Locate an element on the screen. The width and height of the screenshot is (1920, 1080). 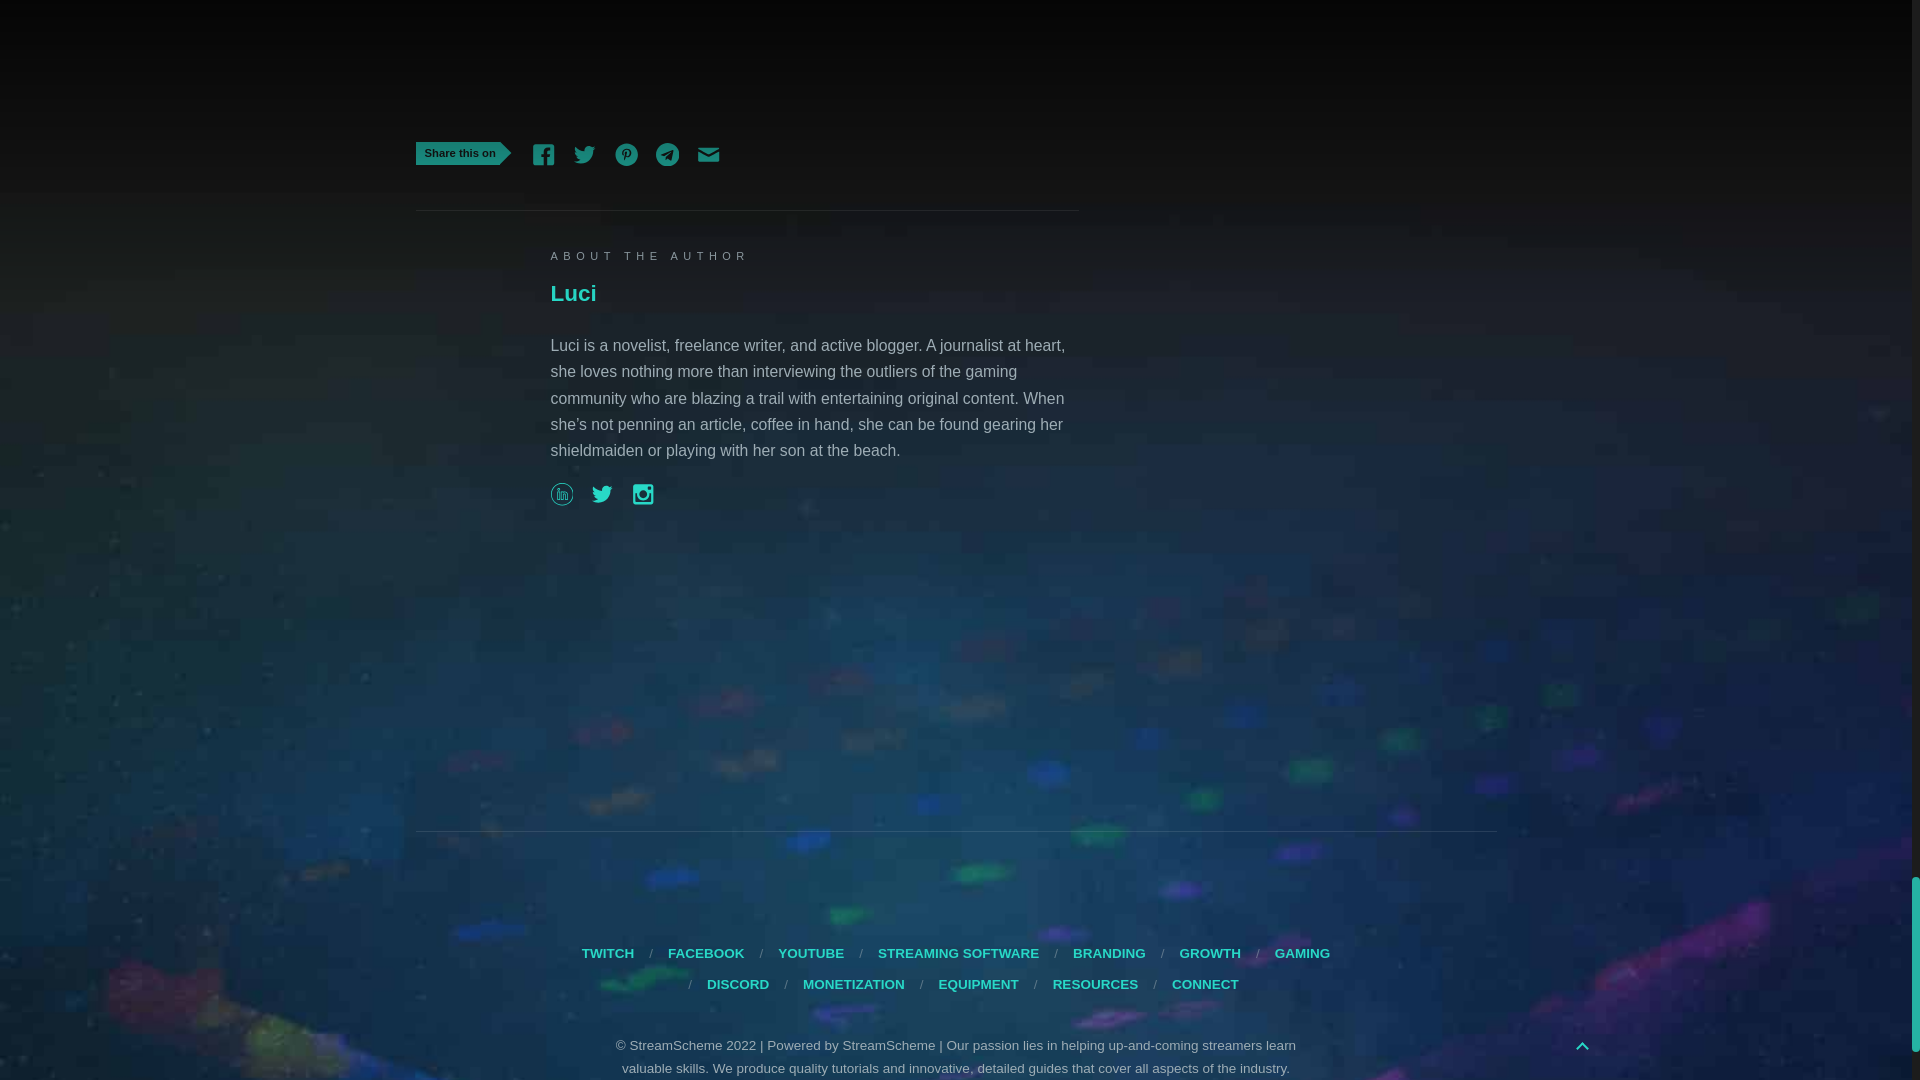
mail is located at coordinates (542, 154).